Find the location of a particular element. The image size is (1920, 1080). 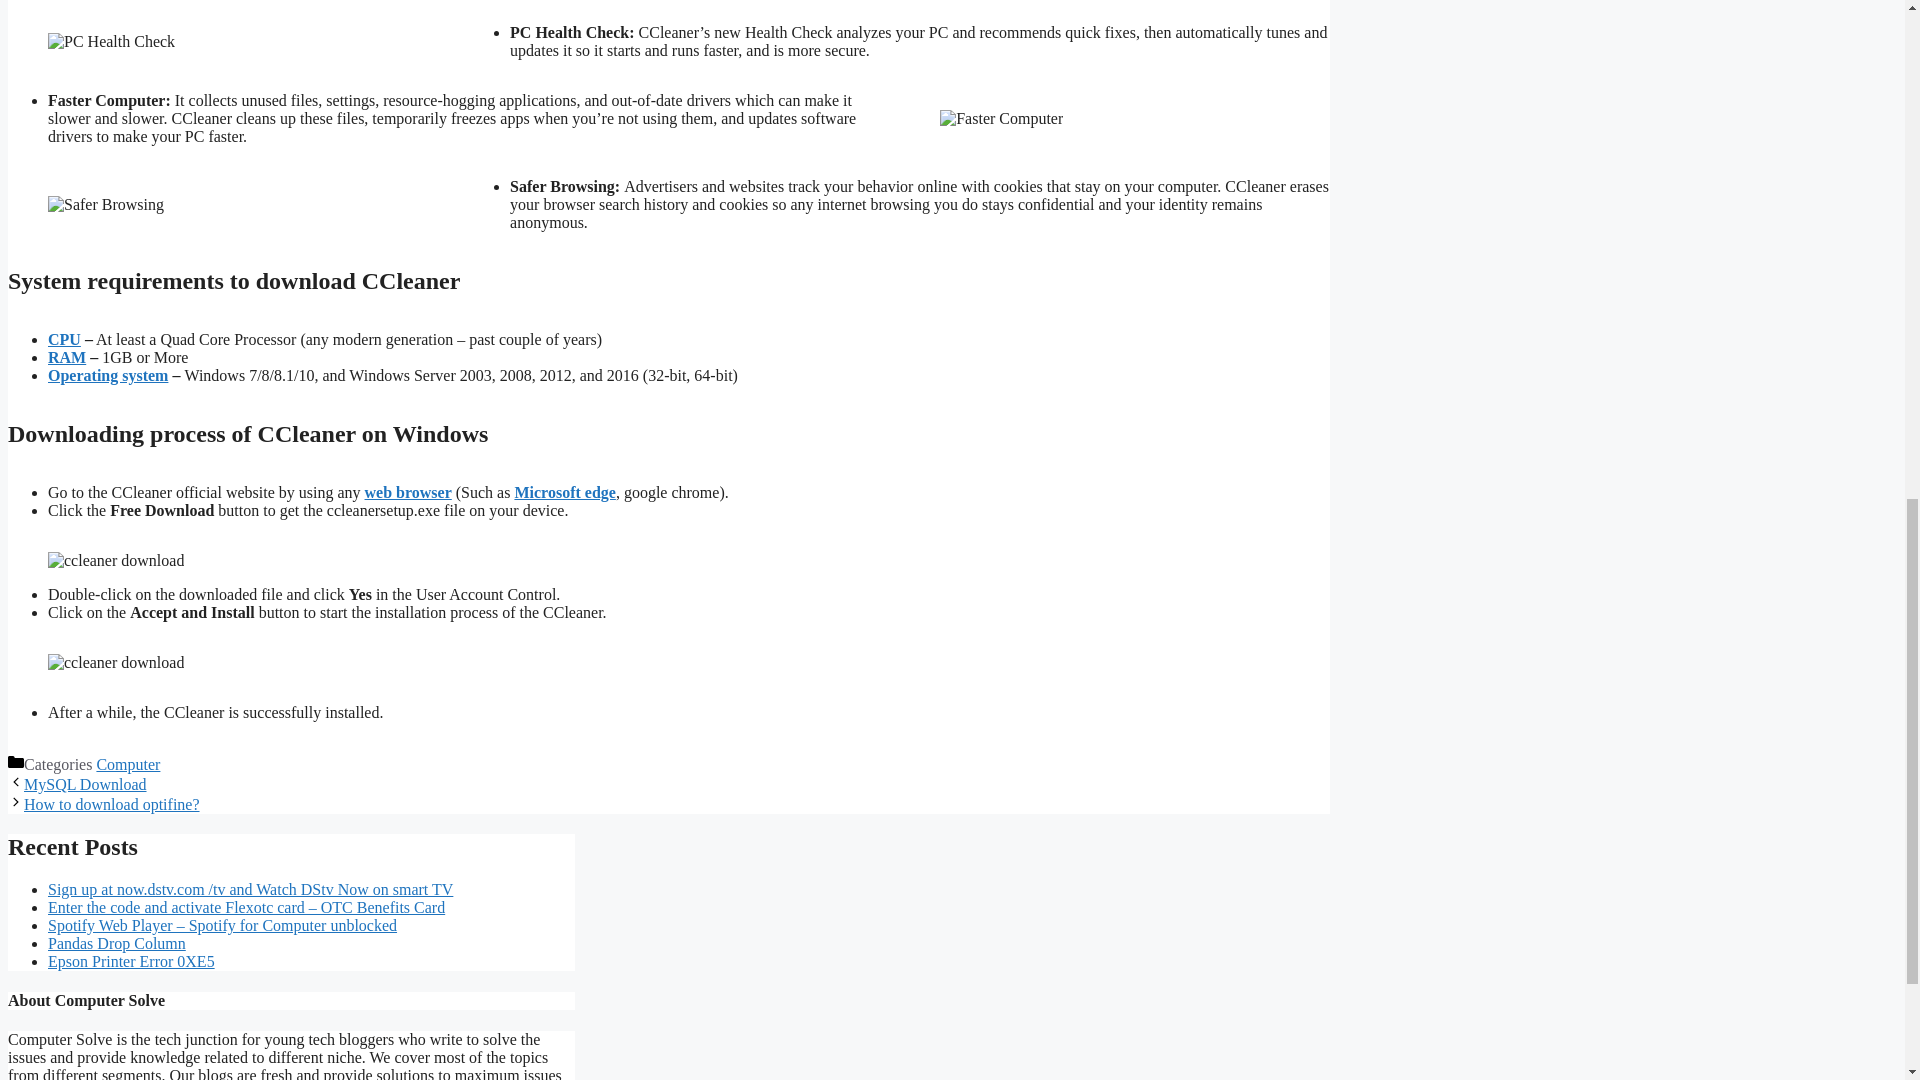

CPU is located at coordinates (64, 338).